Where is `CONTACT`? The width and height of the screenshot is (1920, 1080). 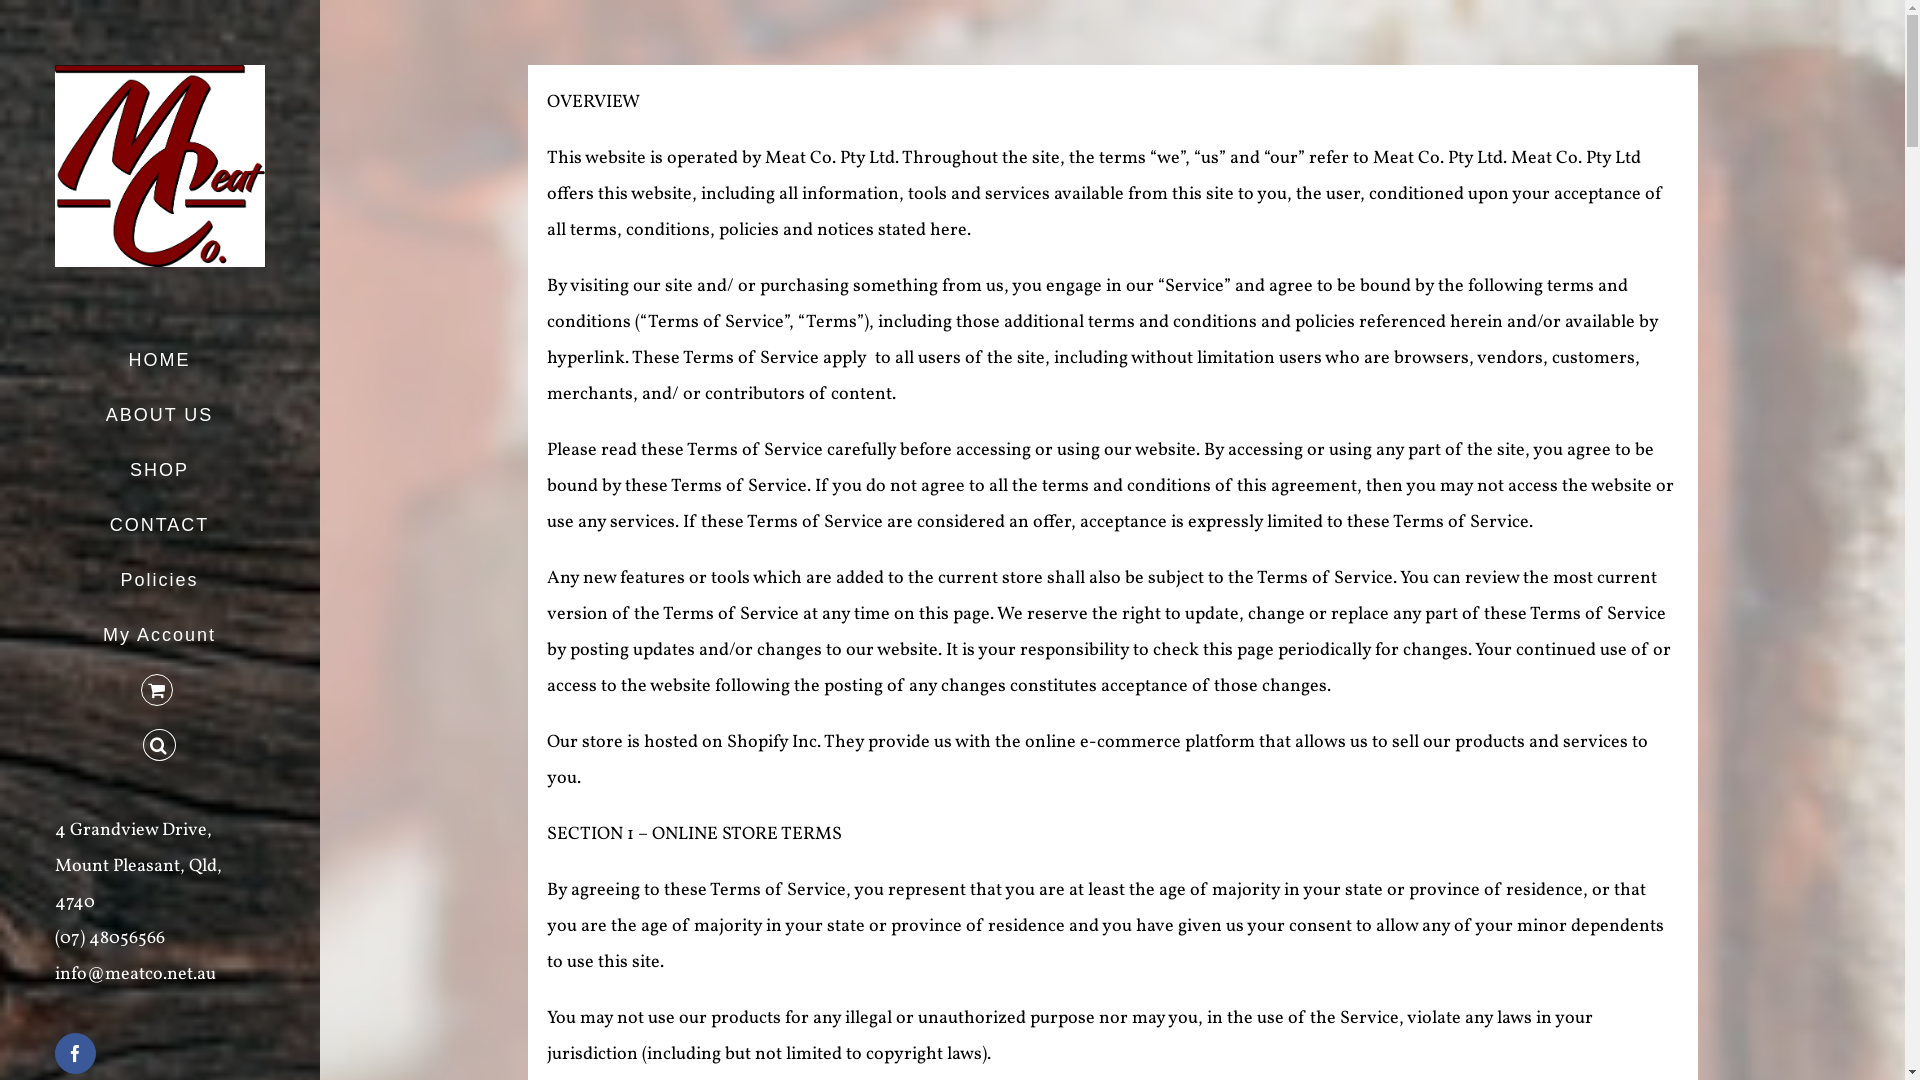 CONTACT is located at coordinates (160, 526).